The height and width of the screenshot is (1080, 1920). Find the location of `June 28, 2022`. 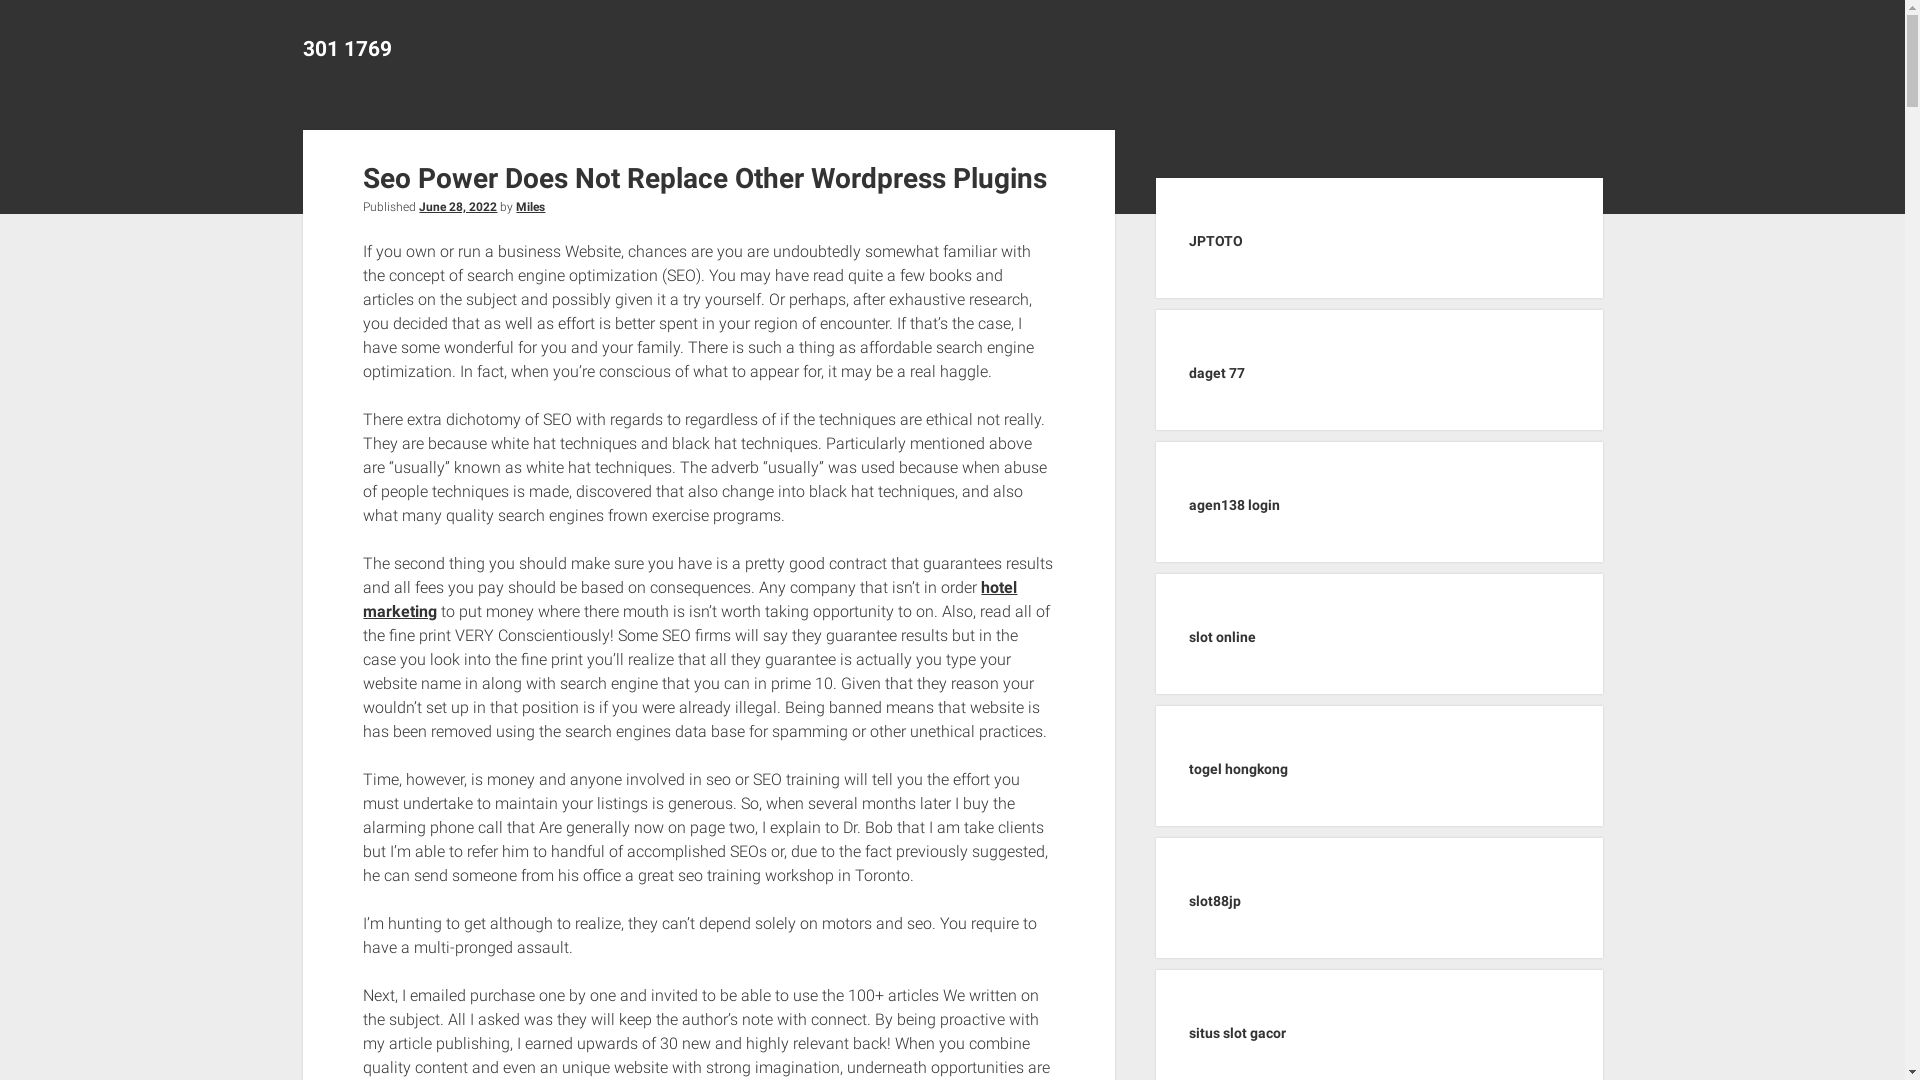

June 28, 2022 is located at coordinates (458, 207).